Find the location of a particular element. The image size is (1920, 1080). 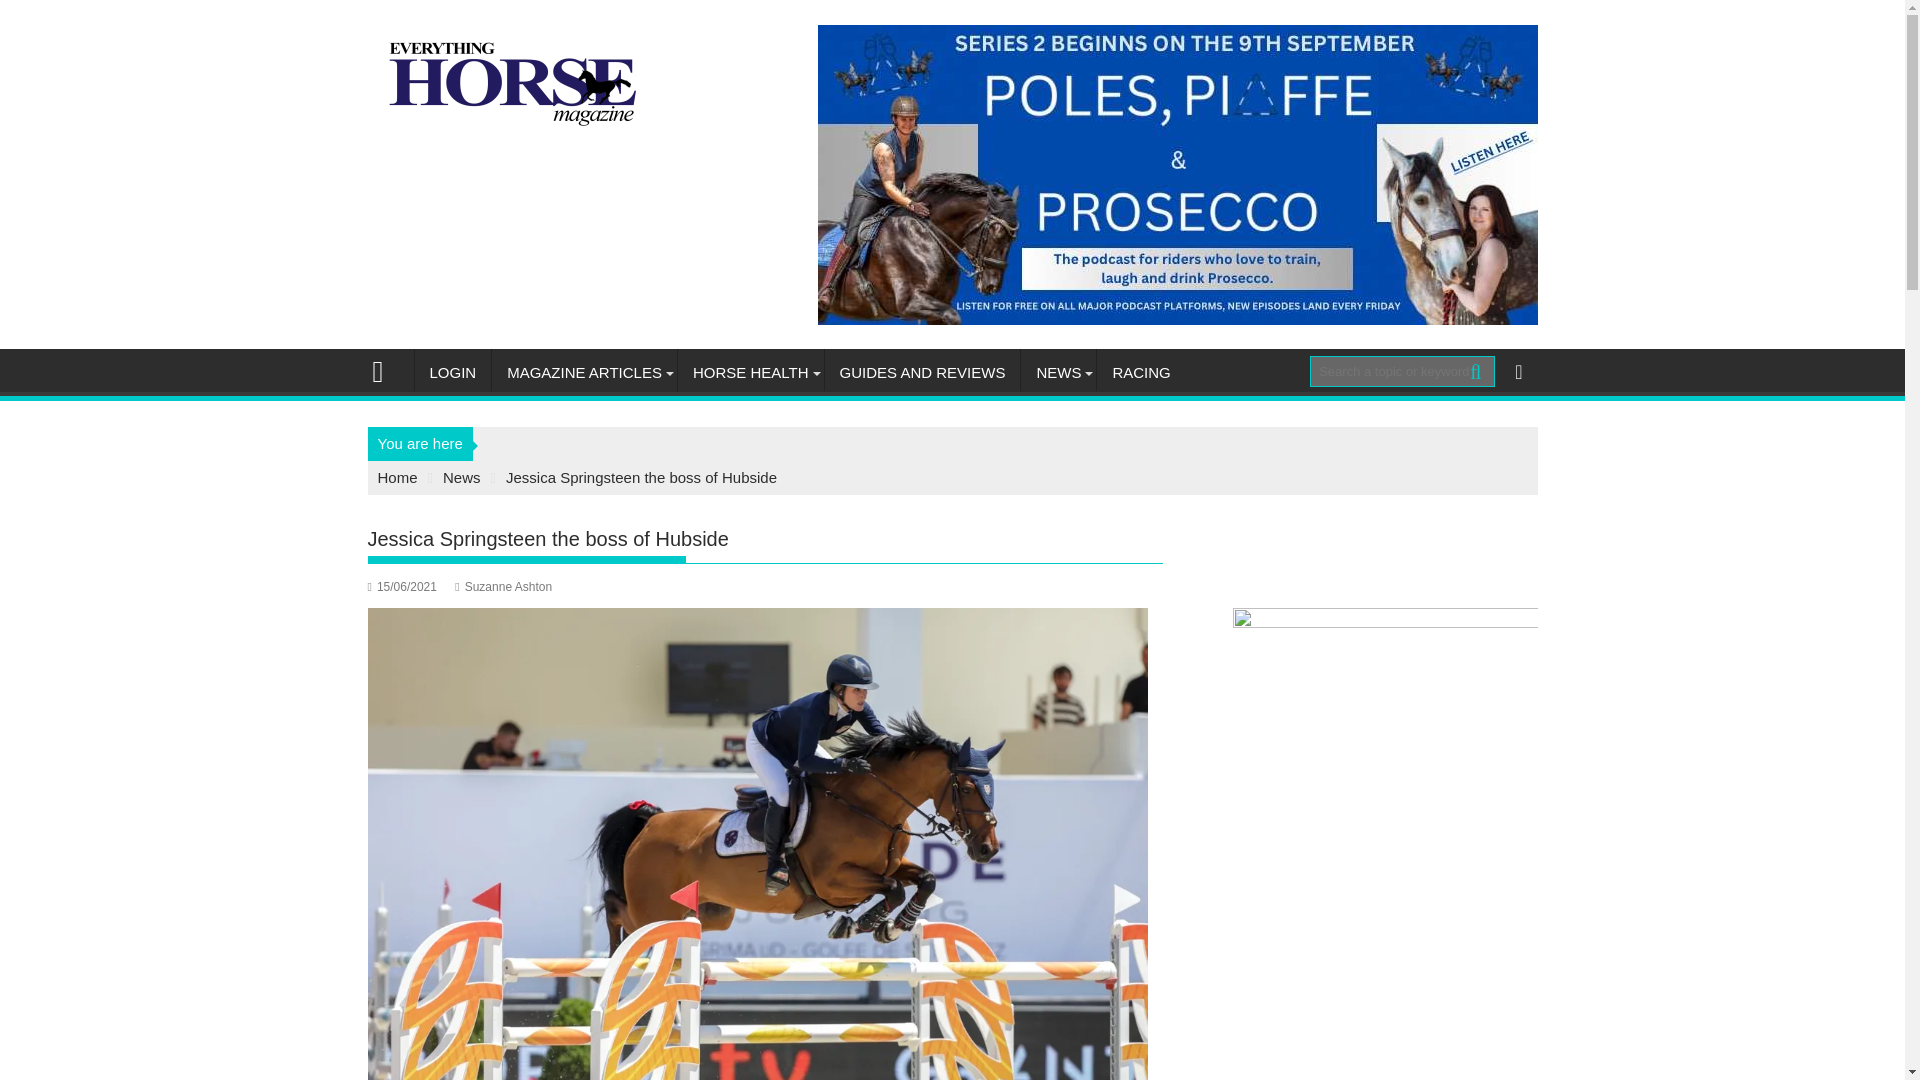

NEWS is located at coordinates (1058, 372).